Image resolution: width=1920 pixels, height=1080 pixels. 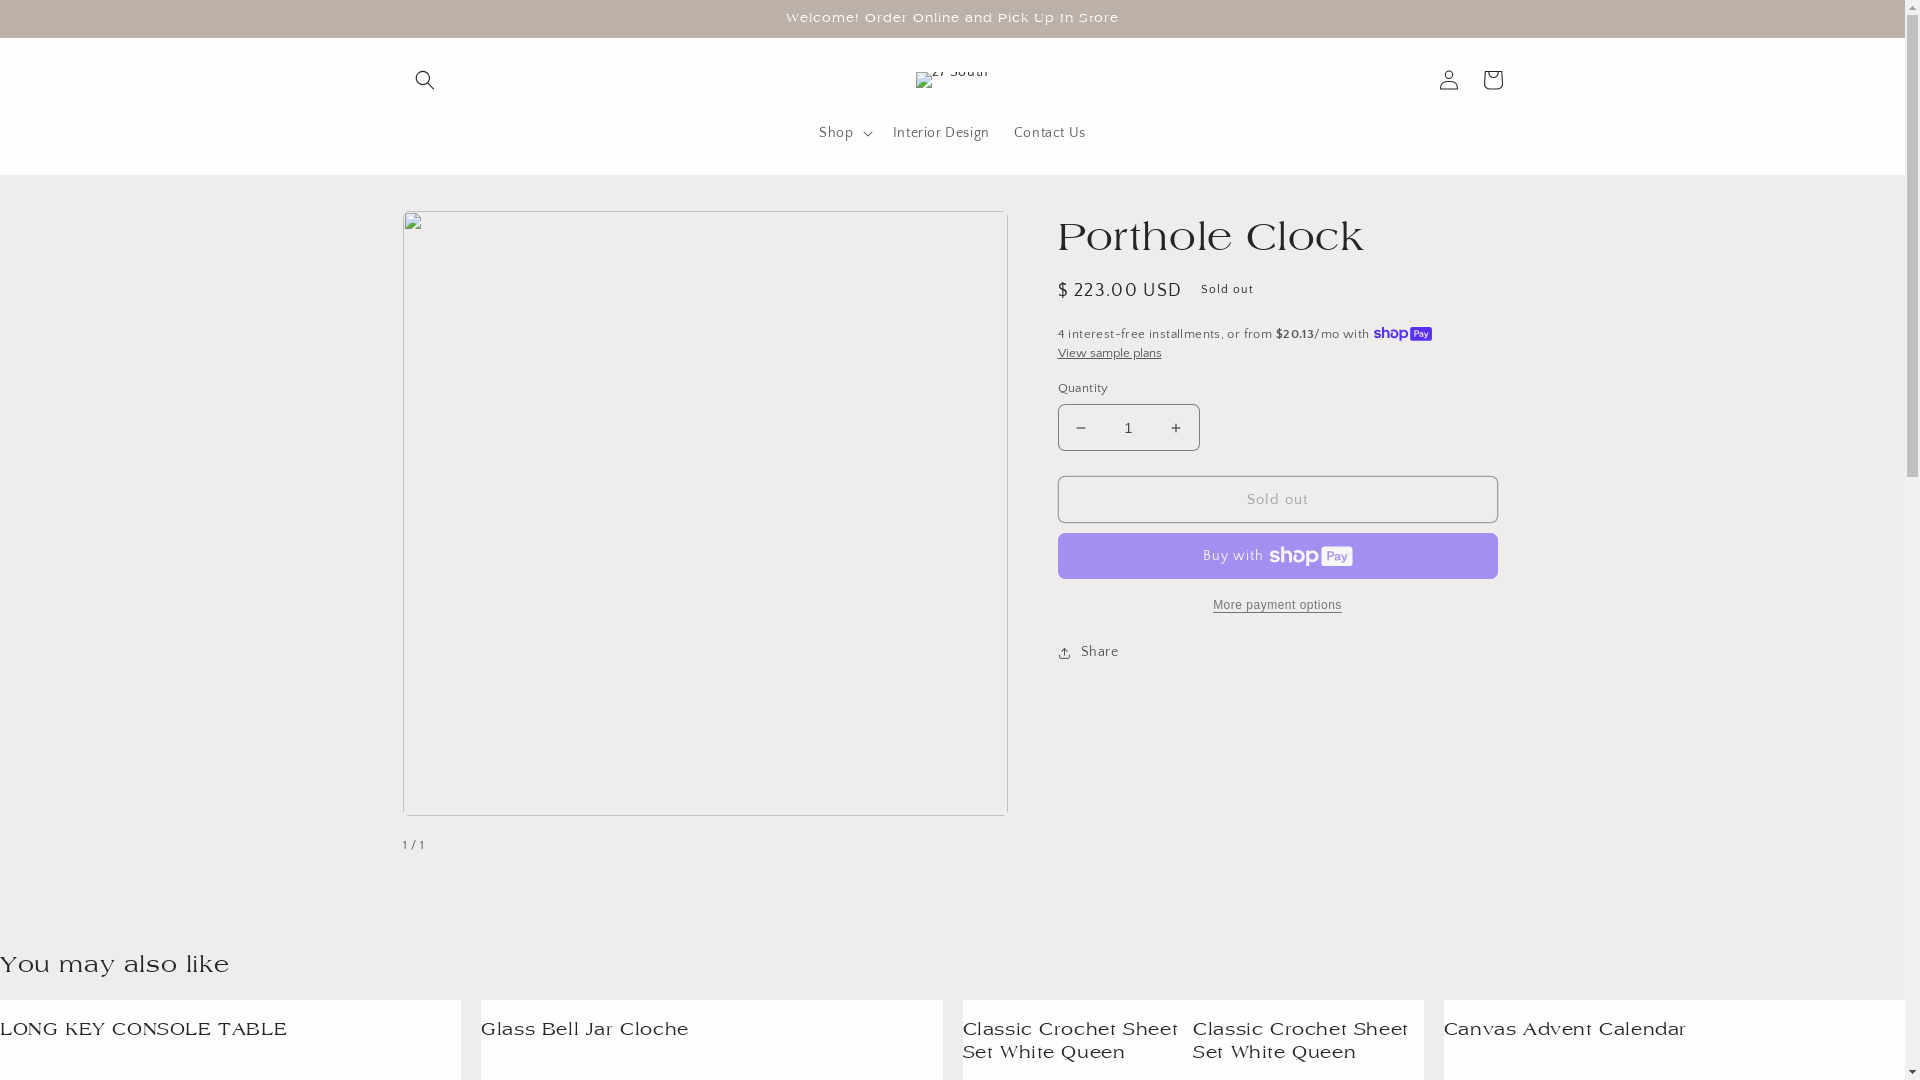 What do you see at coordinates (1278, 500) in the screenshot?
I see `Sold out` at bounding box center [1278, 500].